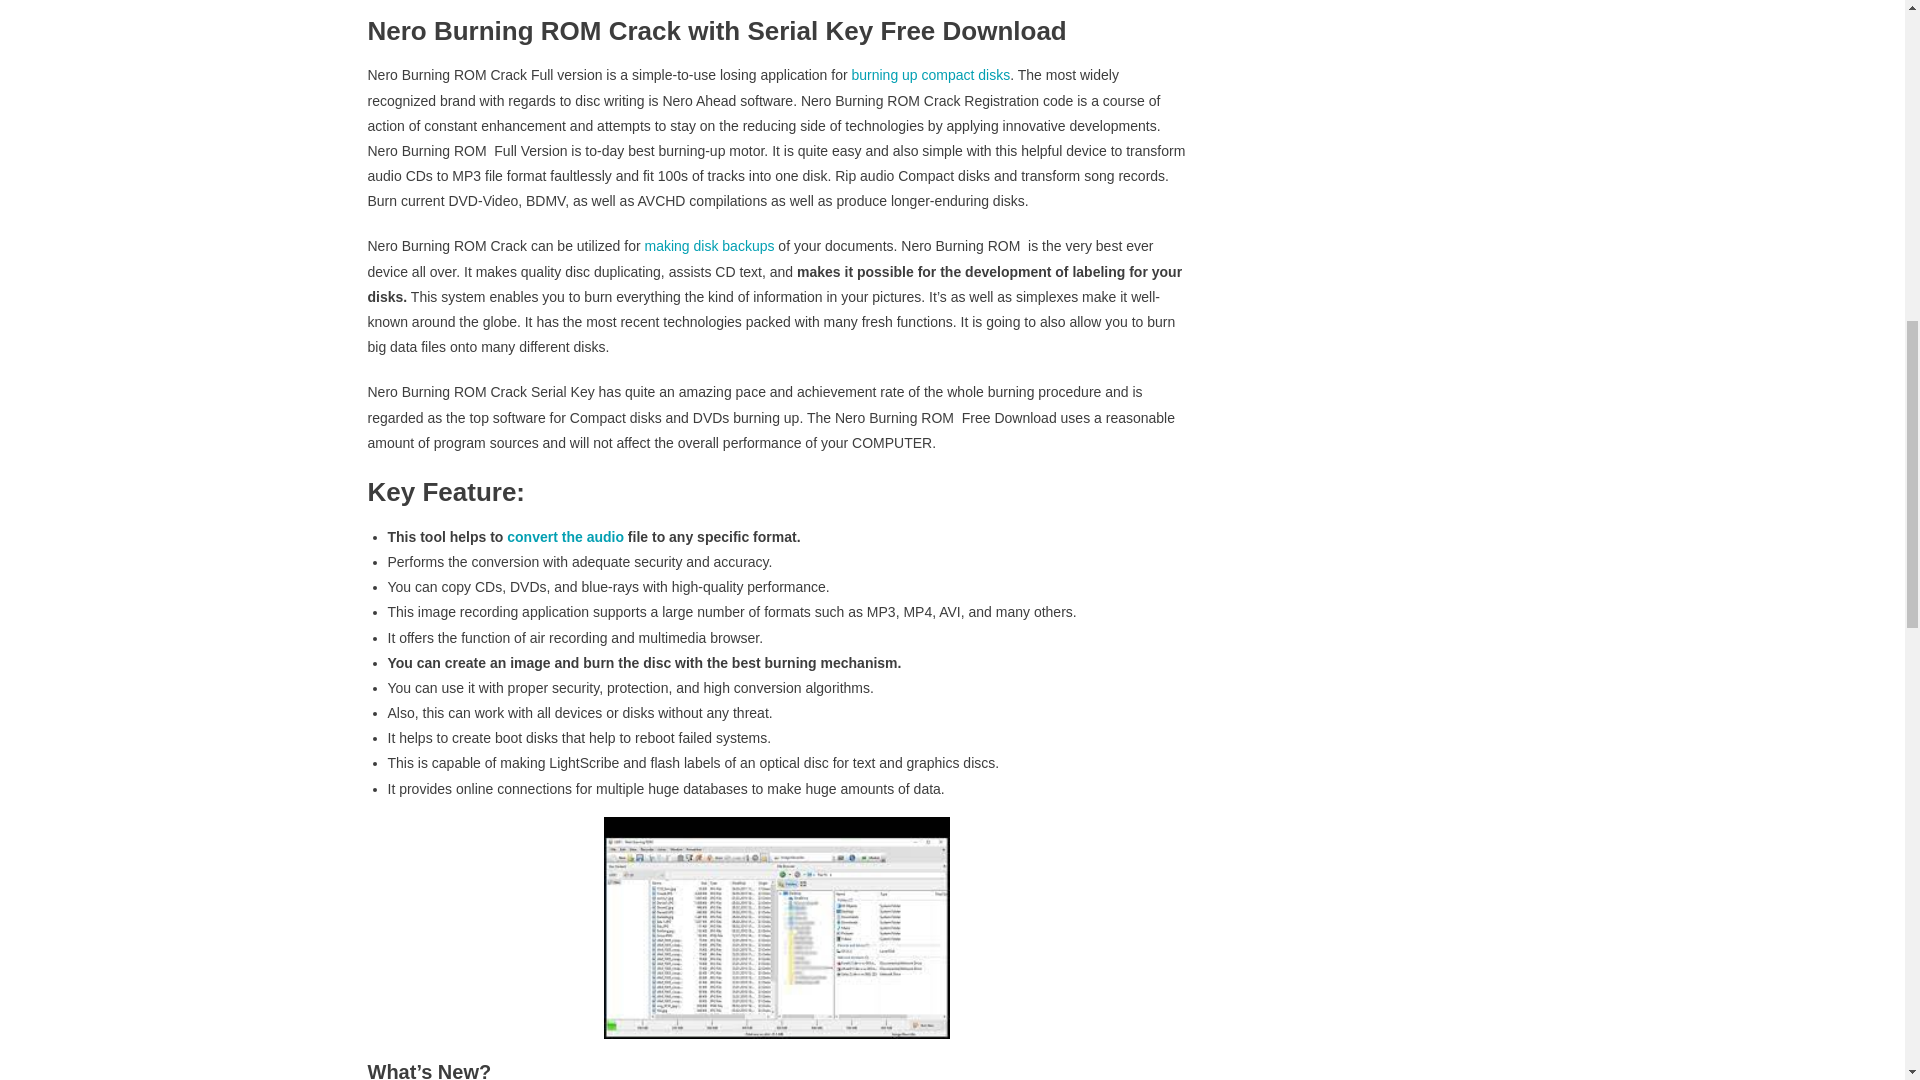 This screenshot has height=1080, width=1920. Describe the element at coordinates (565, 537) in the screenshot. I see `convert the audio` at that location.